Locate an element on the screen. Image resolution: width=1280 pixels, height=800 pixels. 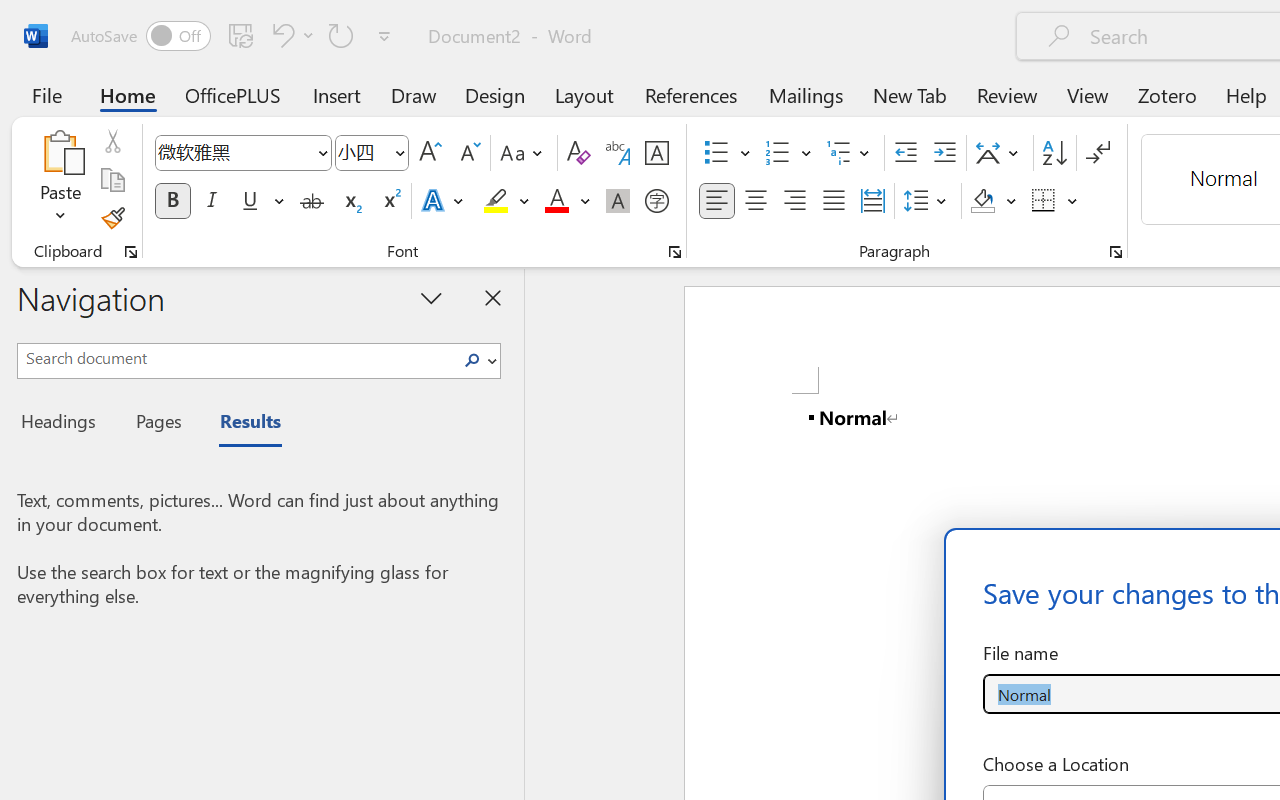
Headings is located at coordinates (64, 424).